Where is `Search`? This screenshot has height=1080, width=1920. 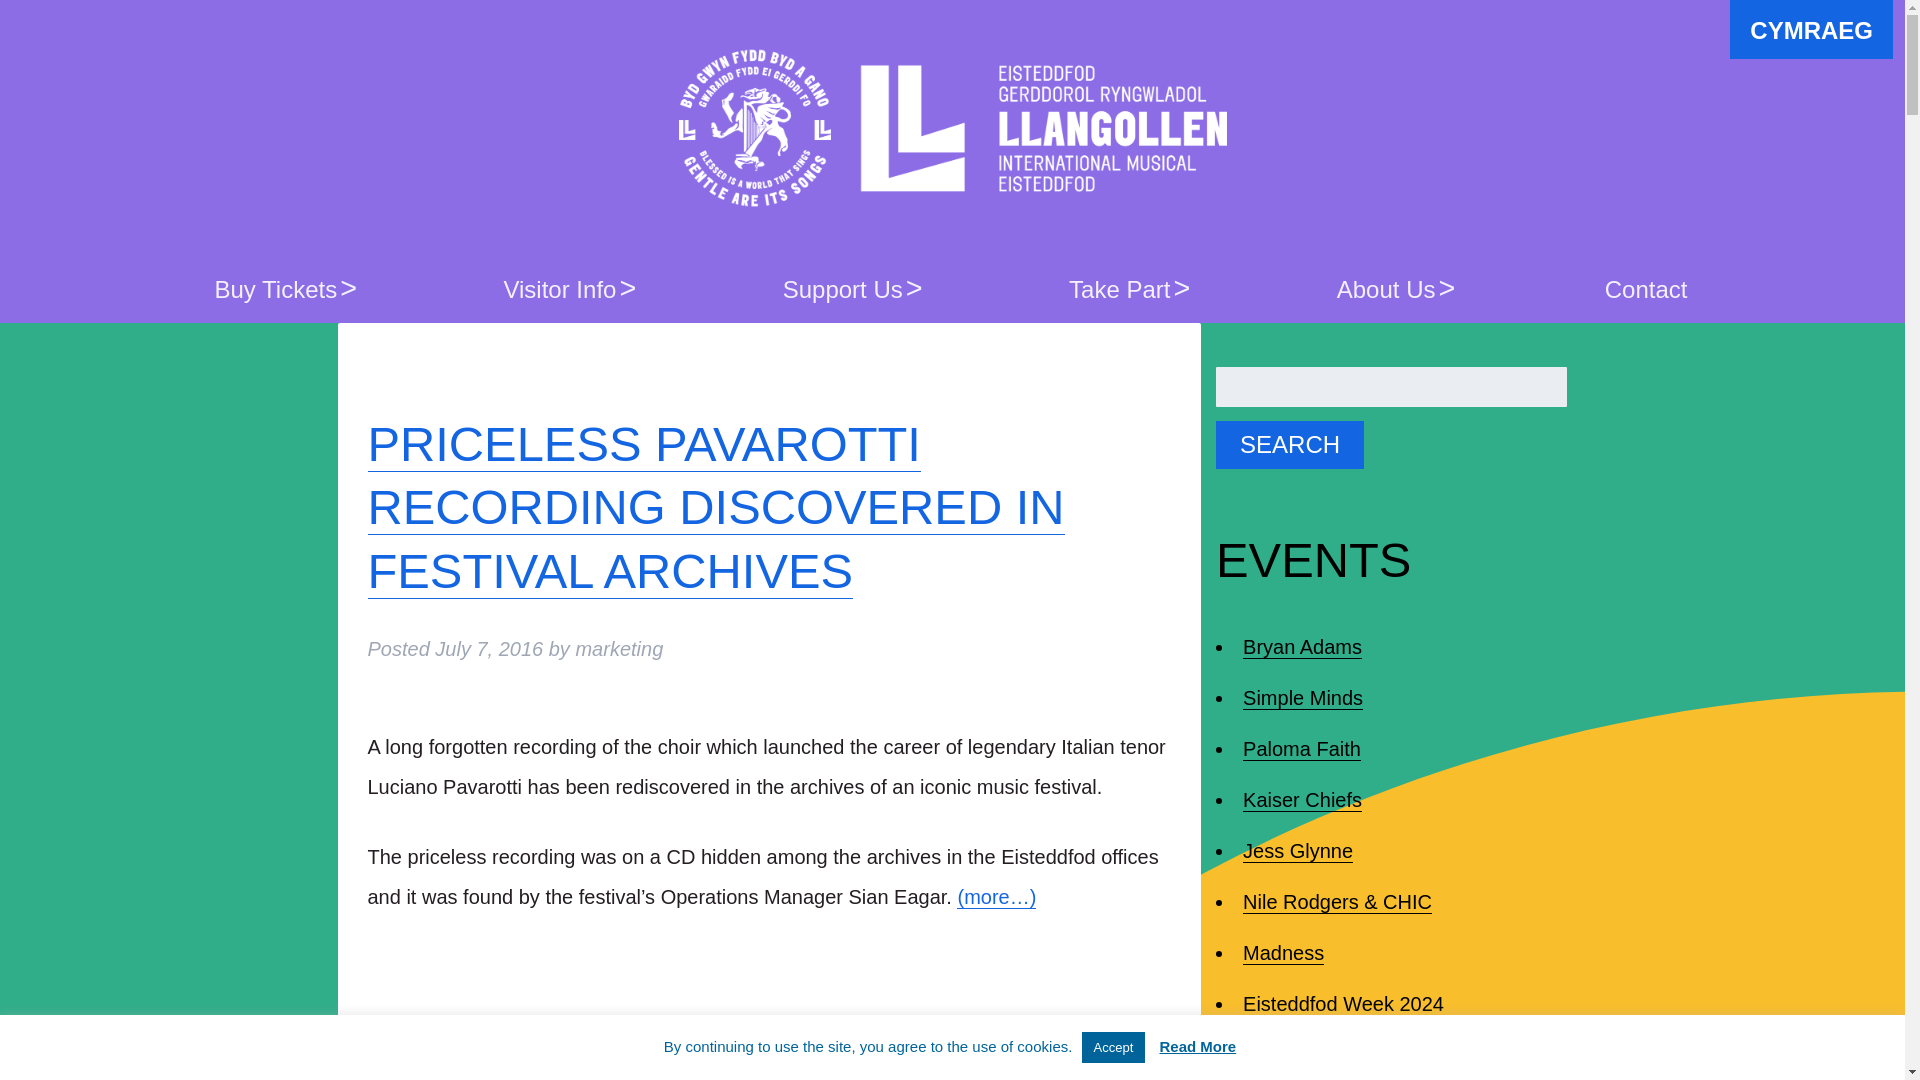 Search is located at coordinates (1289, 444).